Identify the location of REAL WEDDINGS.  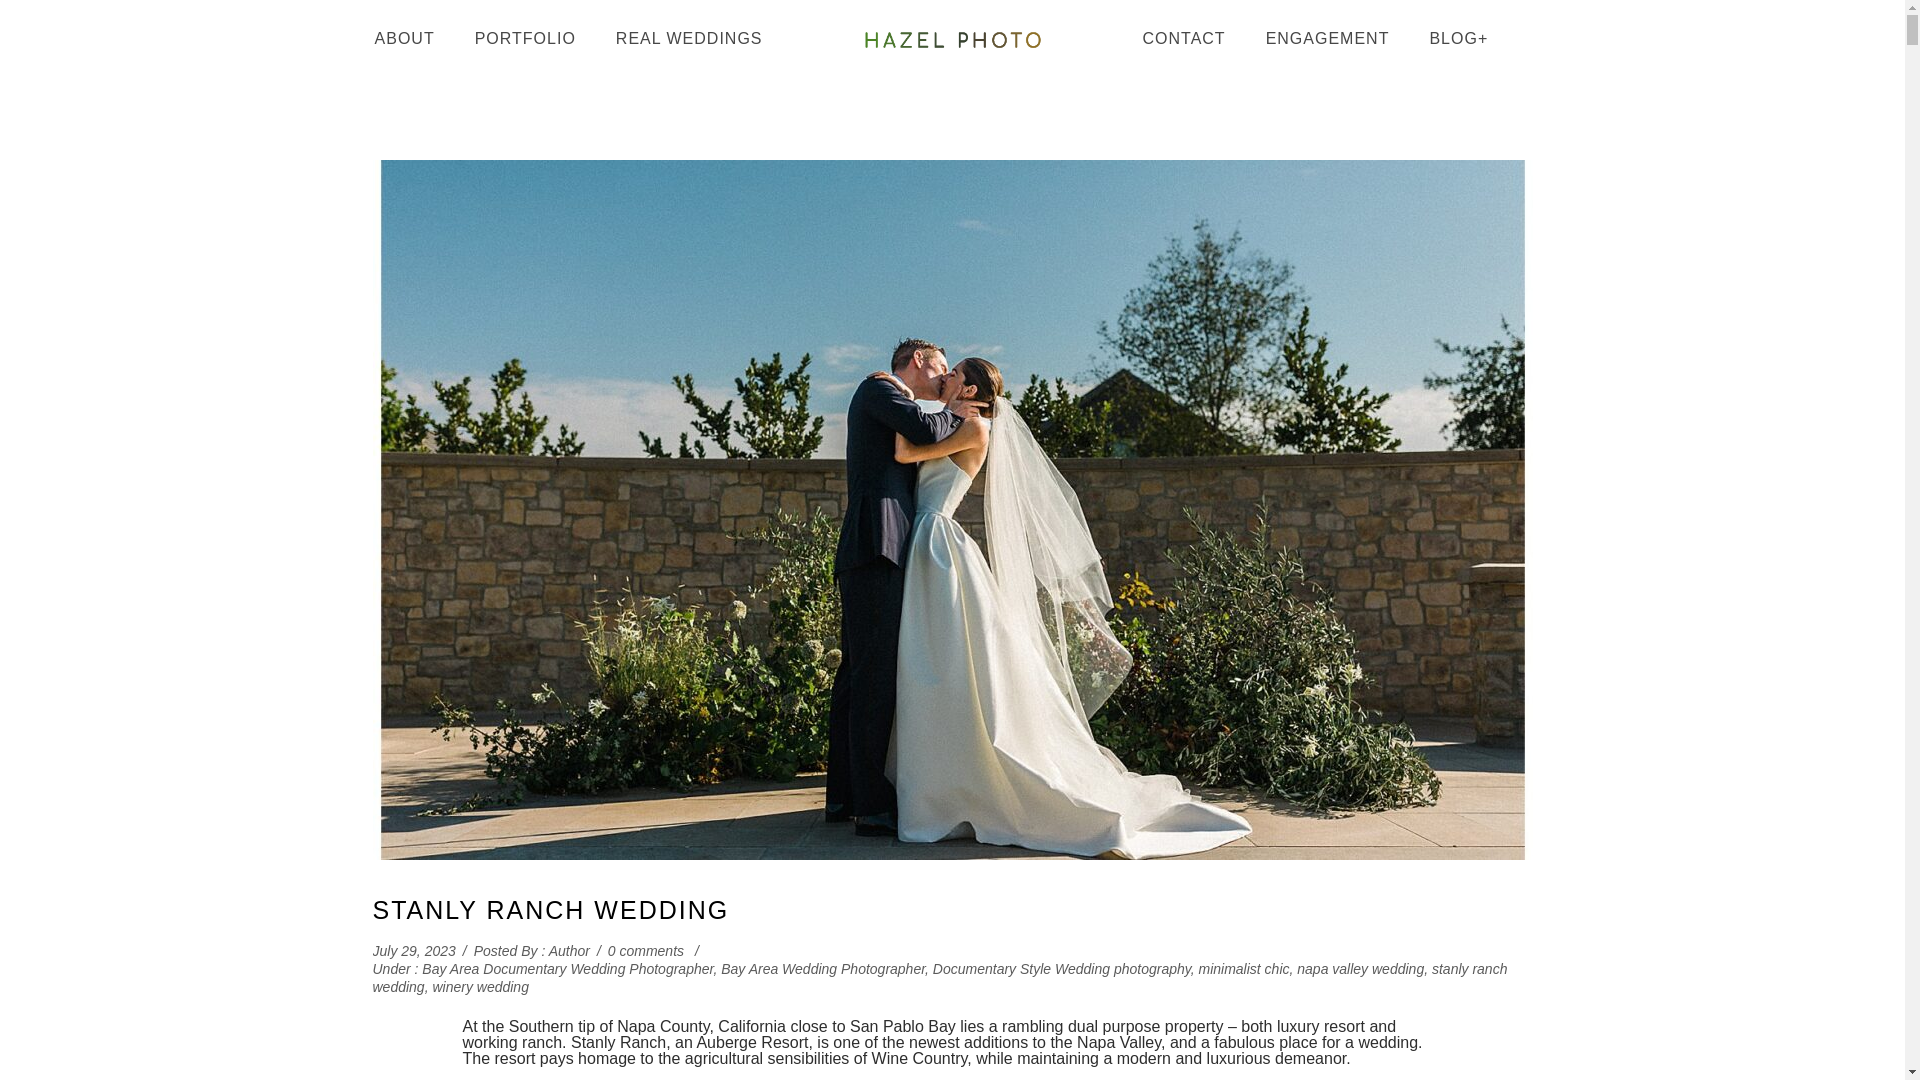
(689, 38).